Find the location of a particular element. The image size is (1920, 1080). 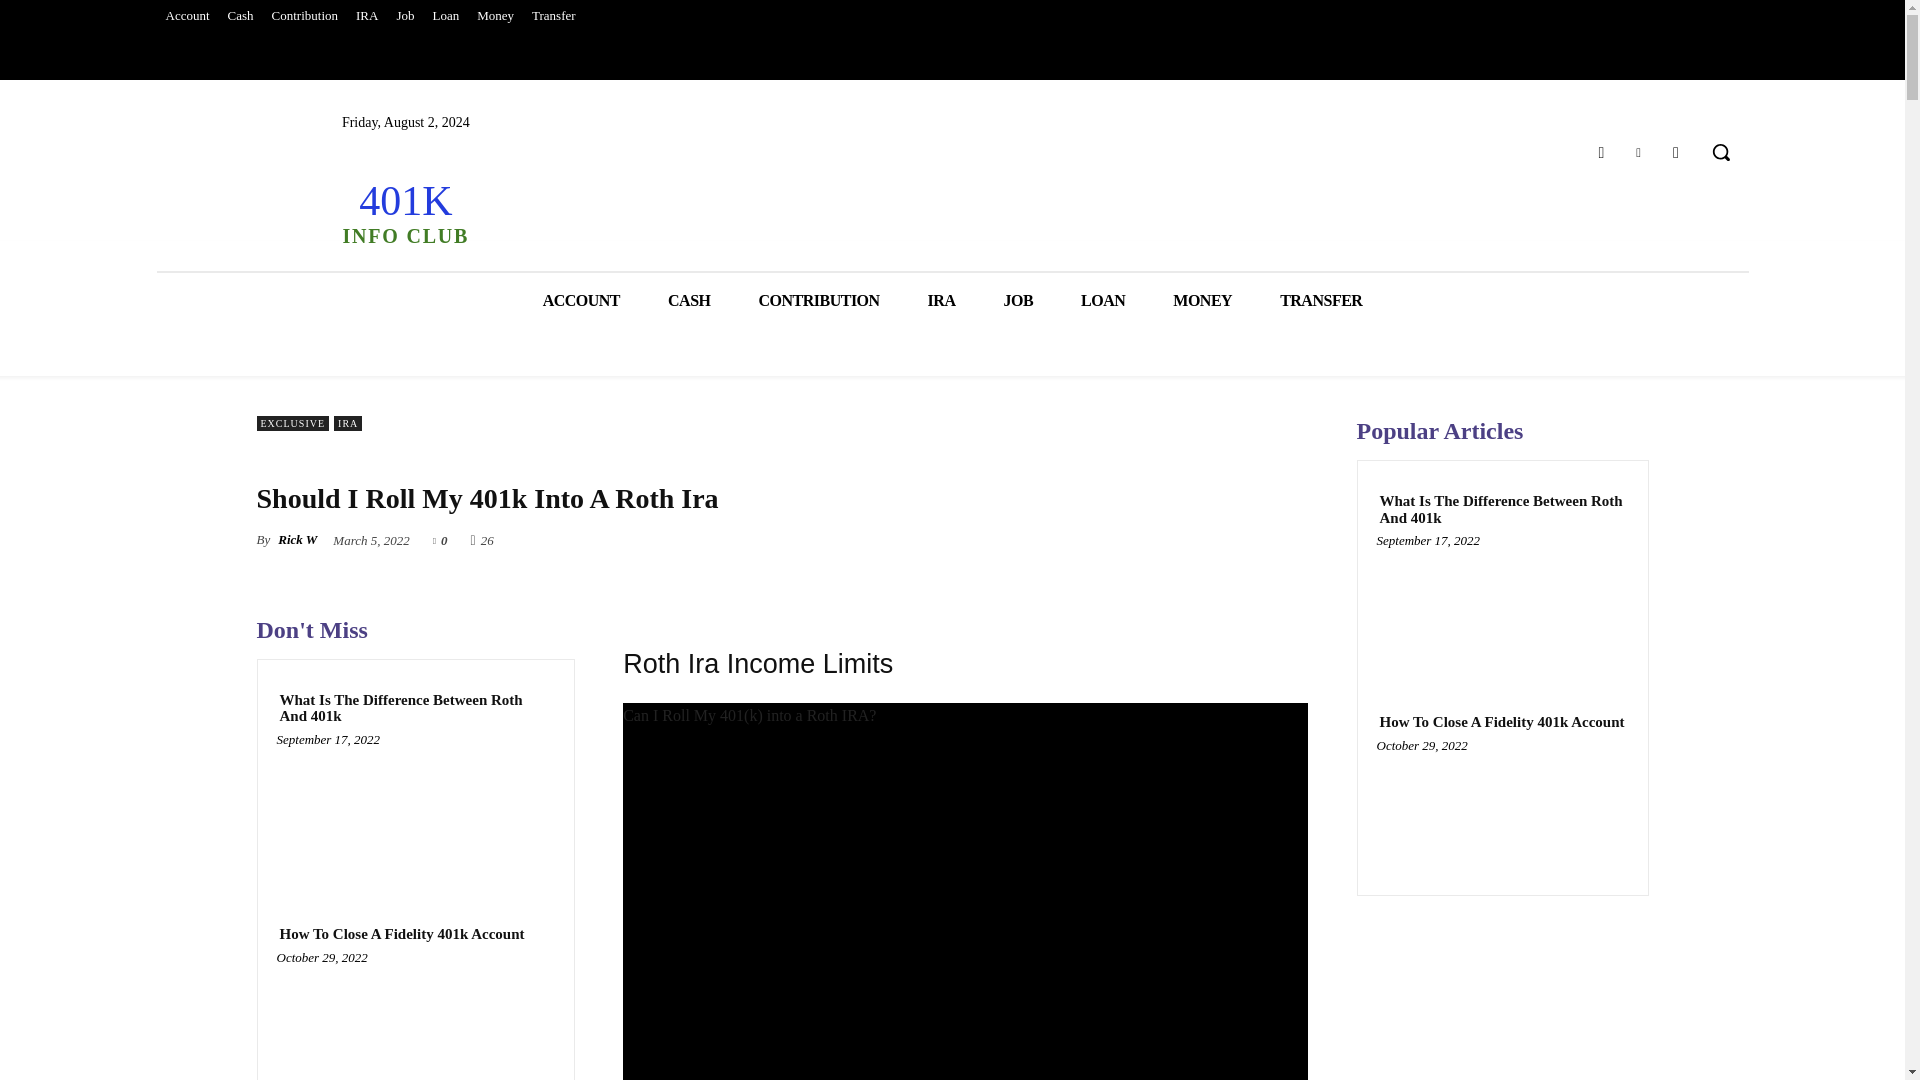

CONTRIBUTION is located at coordinates (818, 300).